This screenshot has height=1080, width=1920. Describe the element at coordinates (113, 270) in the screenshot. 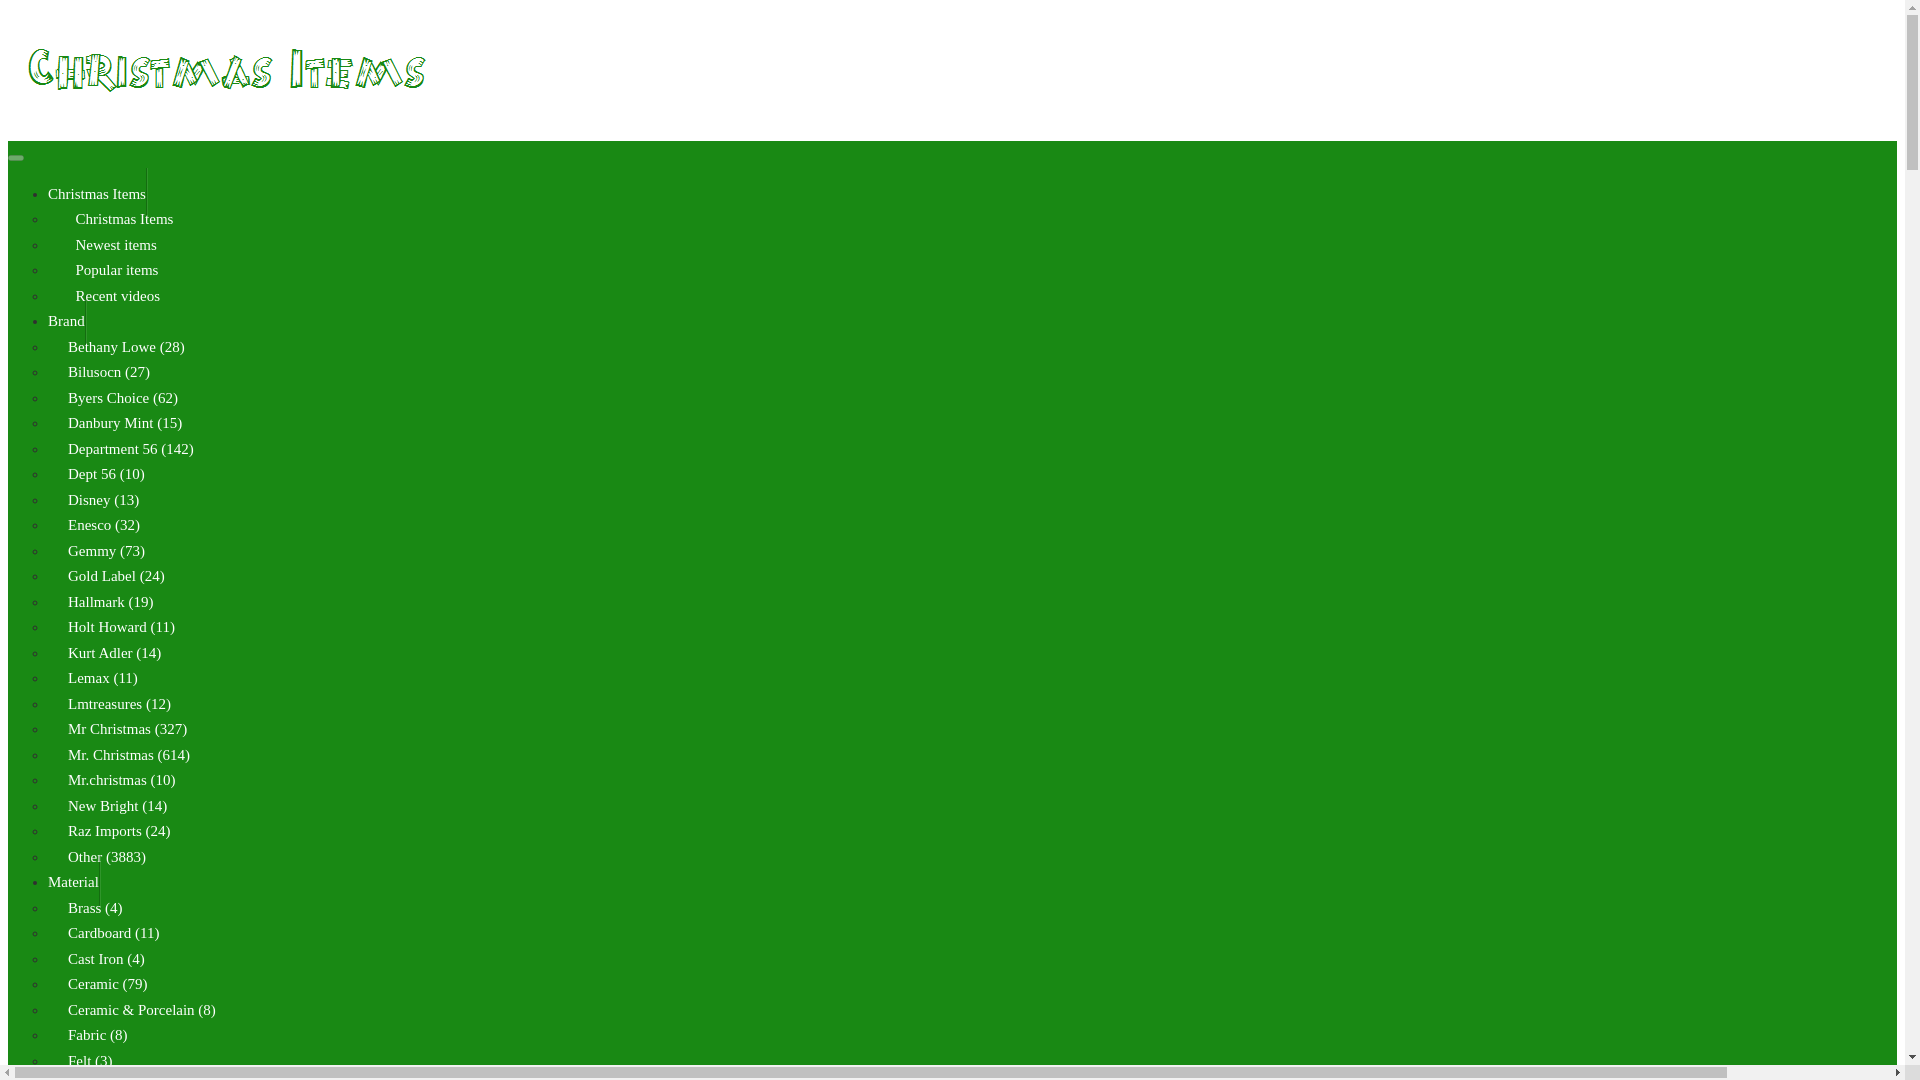

I see `  Popular items` at that location.